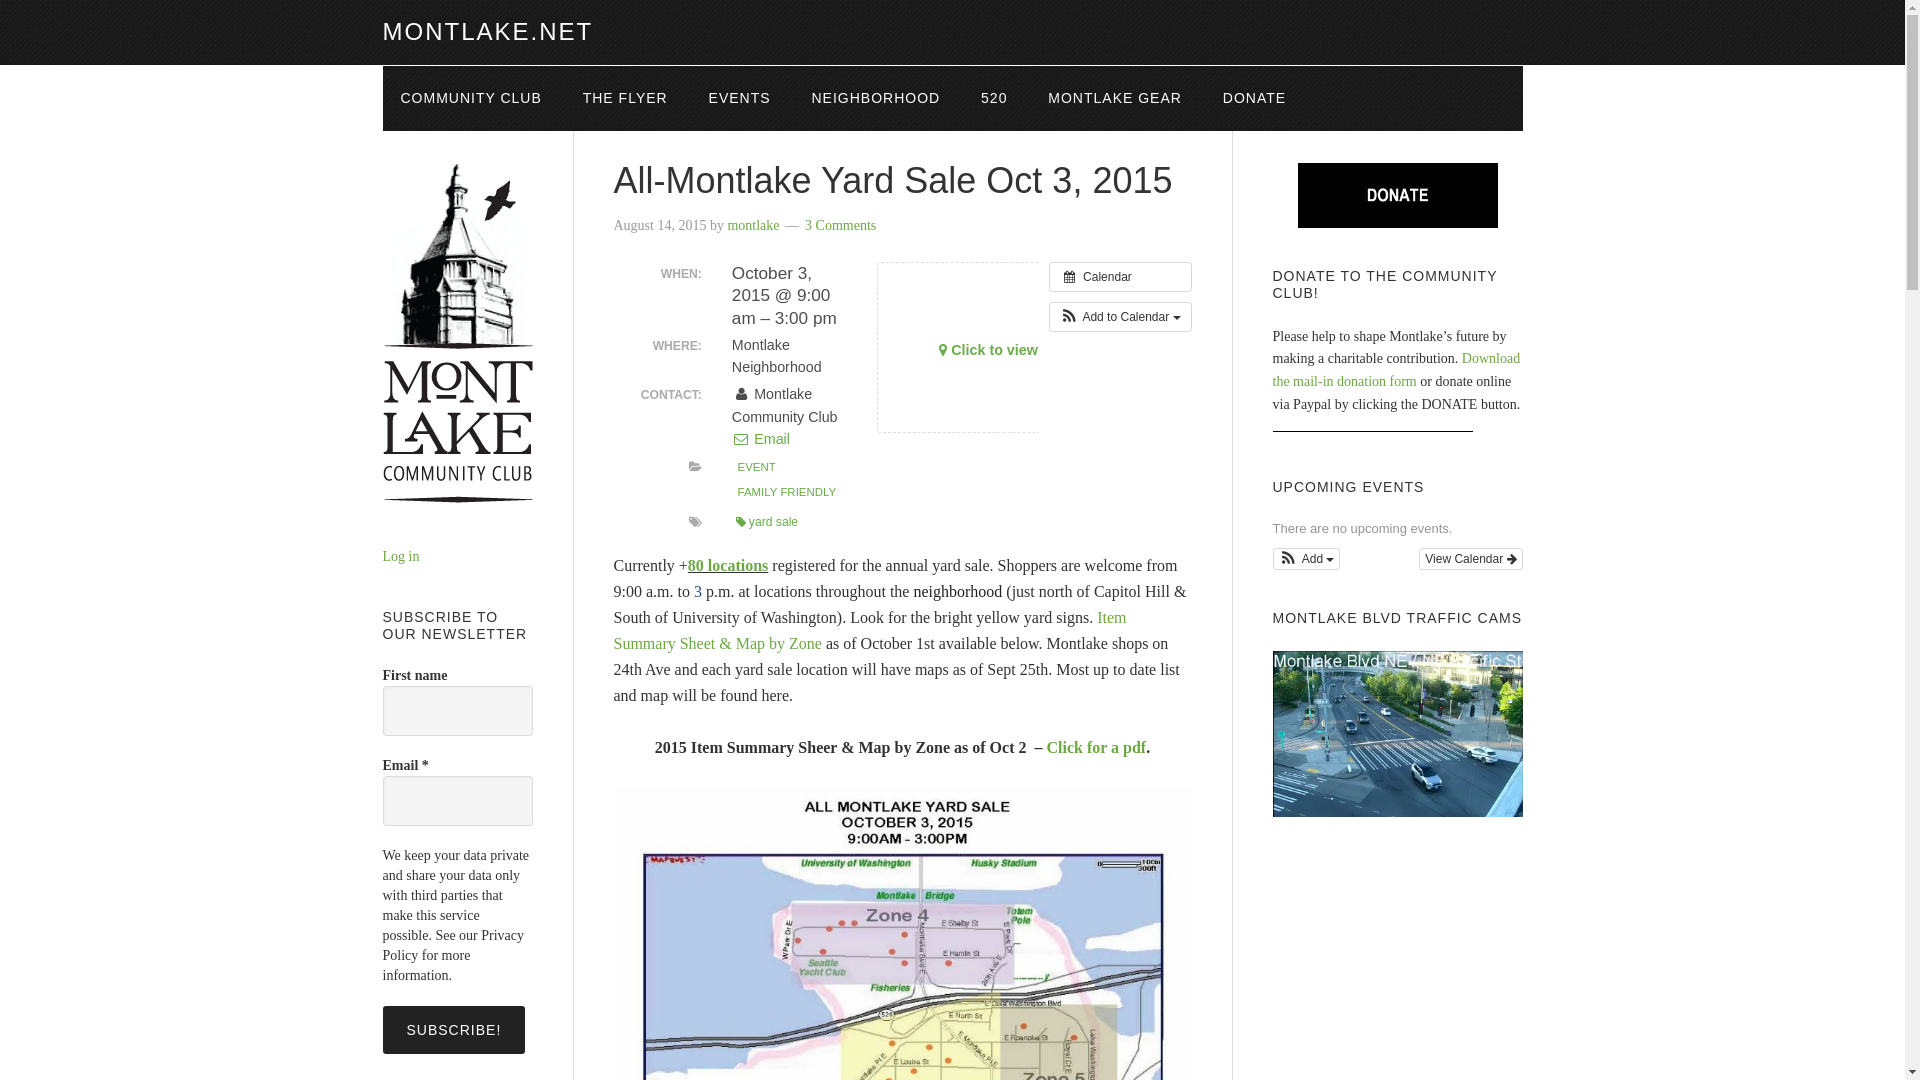  Describe the element at coordinates (1114, 98) in the screenshot. I see `MONTLAKE GEAR` at that location.